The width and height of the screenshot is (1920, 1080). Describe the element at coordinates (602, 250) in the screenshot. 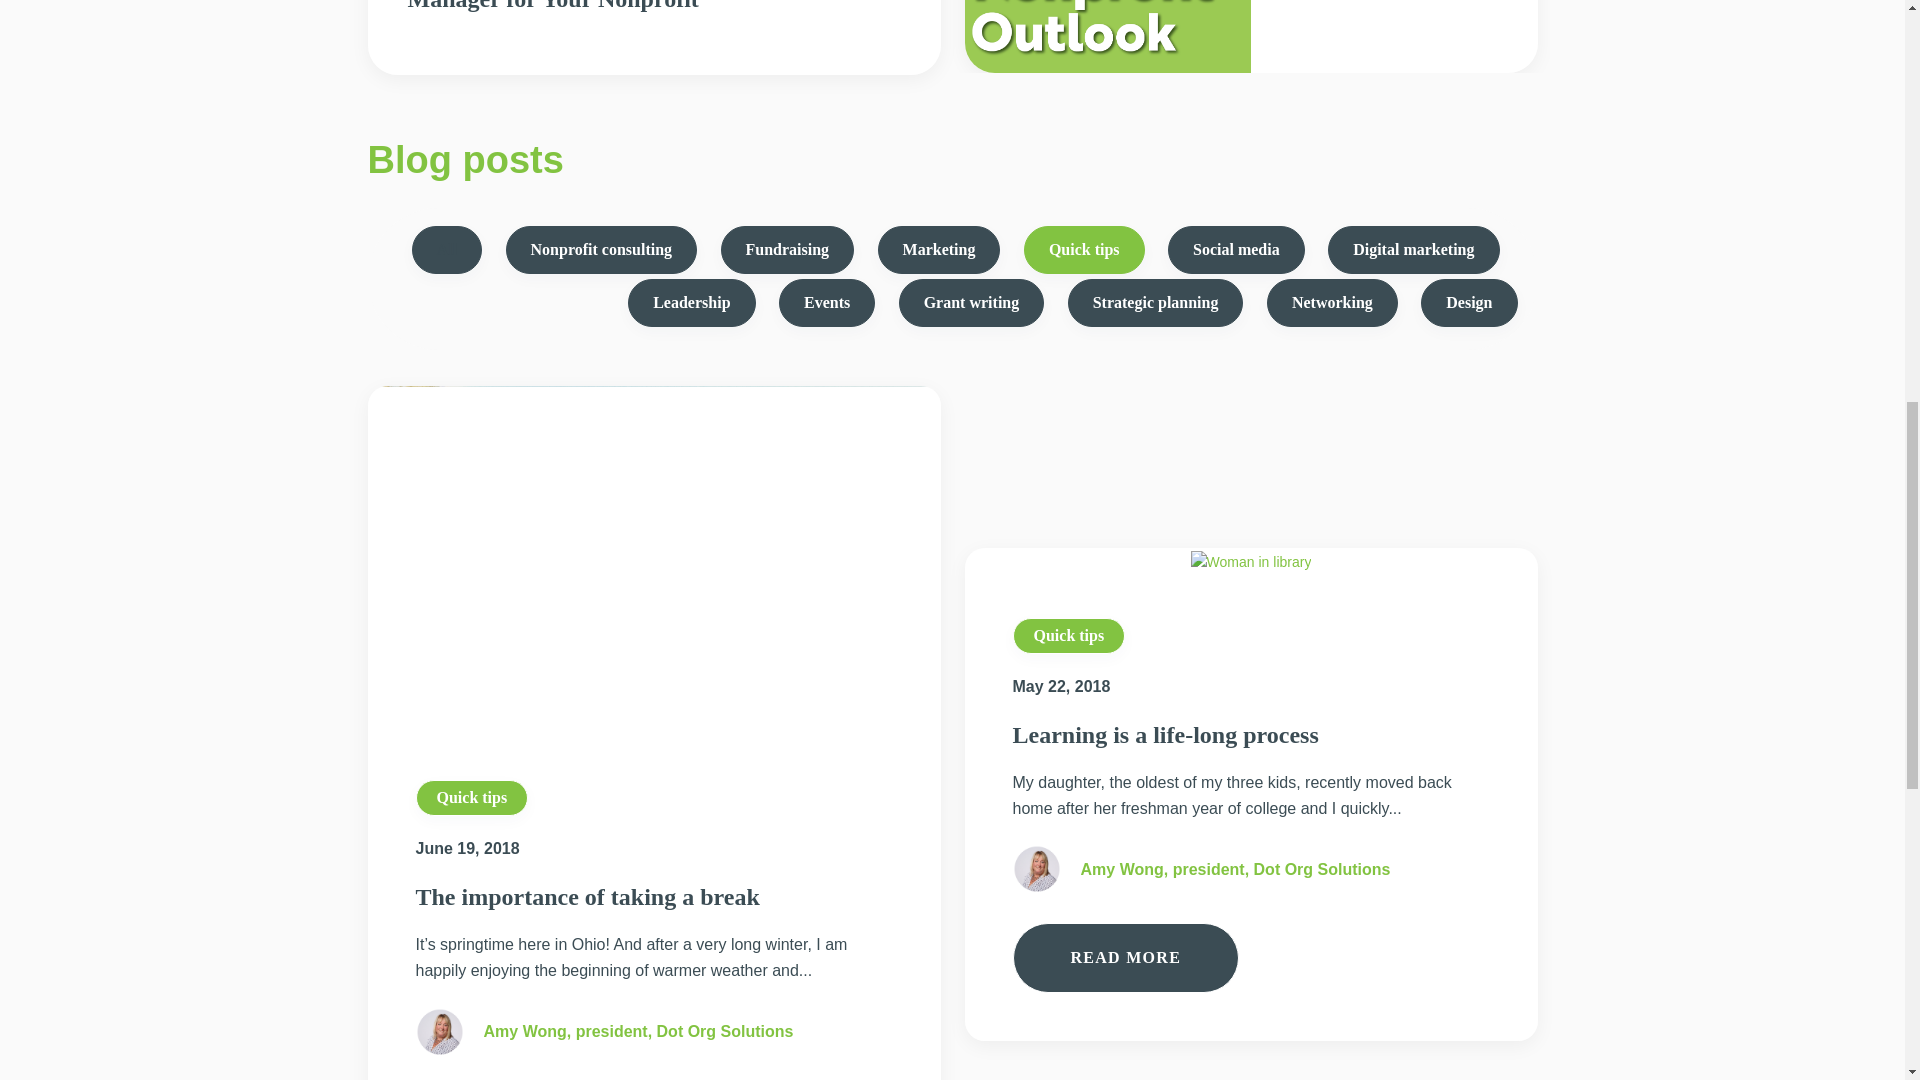

I see `Nonprofit consulting` at that location.